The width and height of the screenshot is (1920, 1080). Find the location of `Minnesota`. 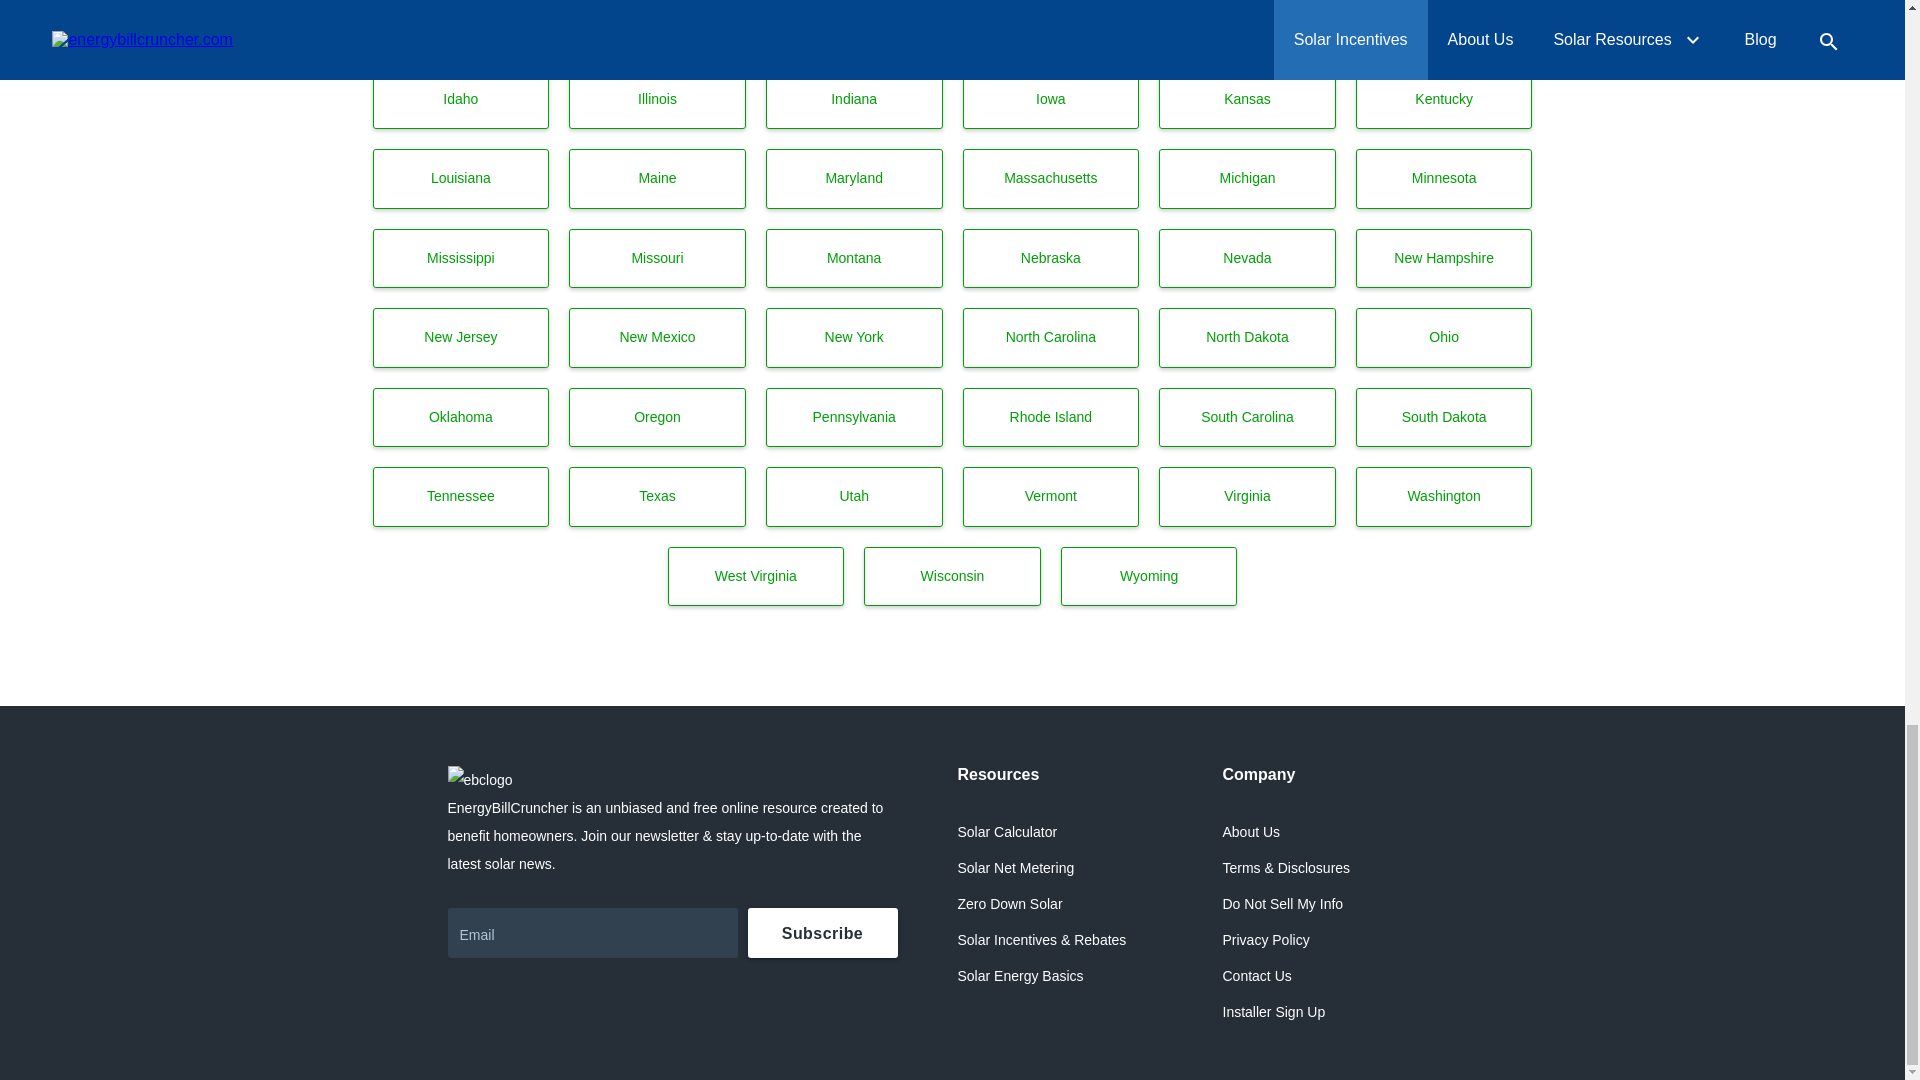

Minnesota is located at coordinates (1444, 179).